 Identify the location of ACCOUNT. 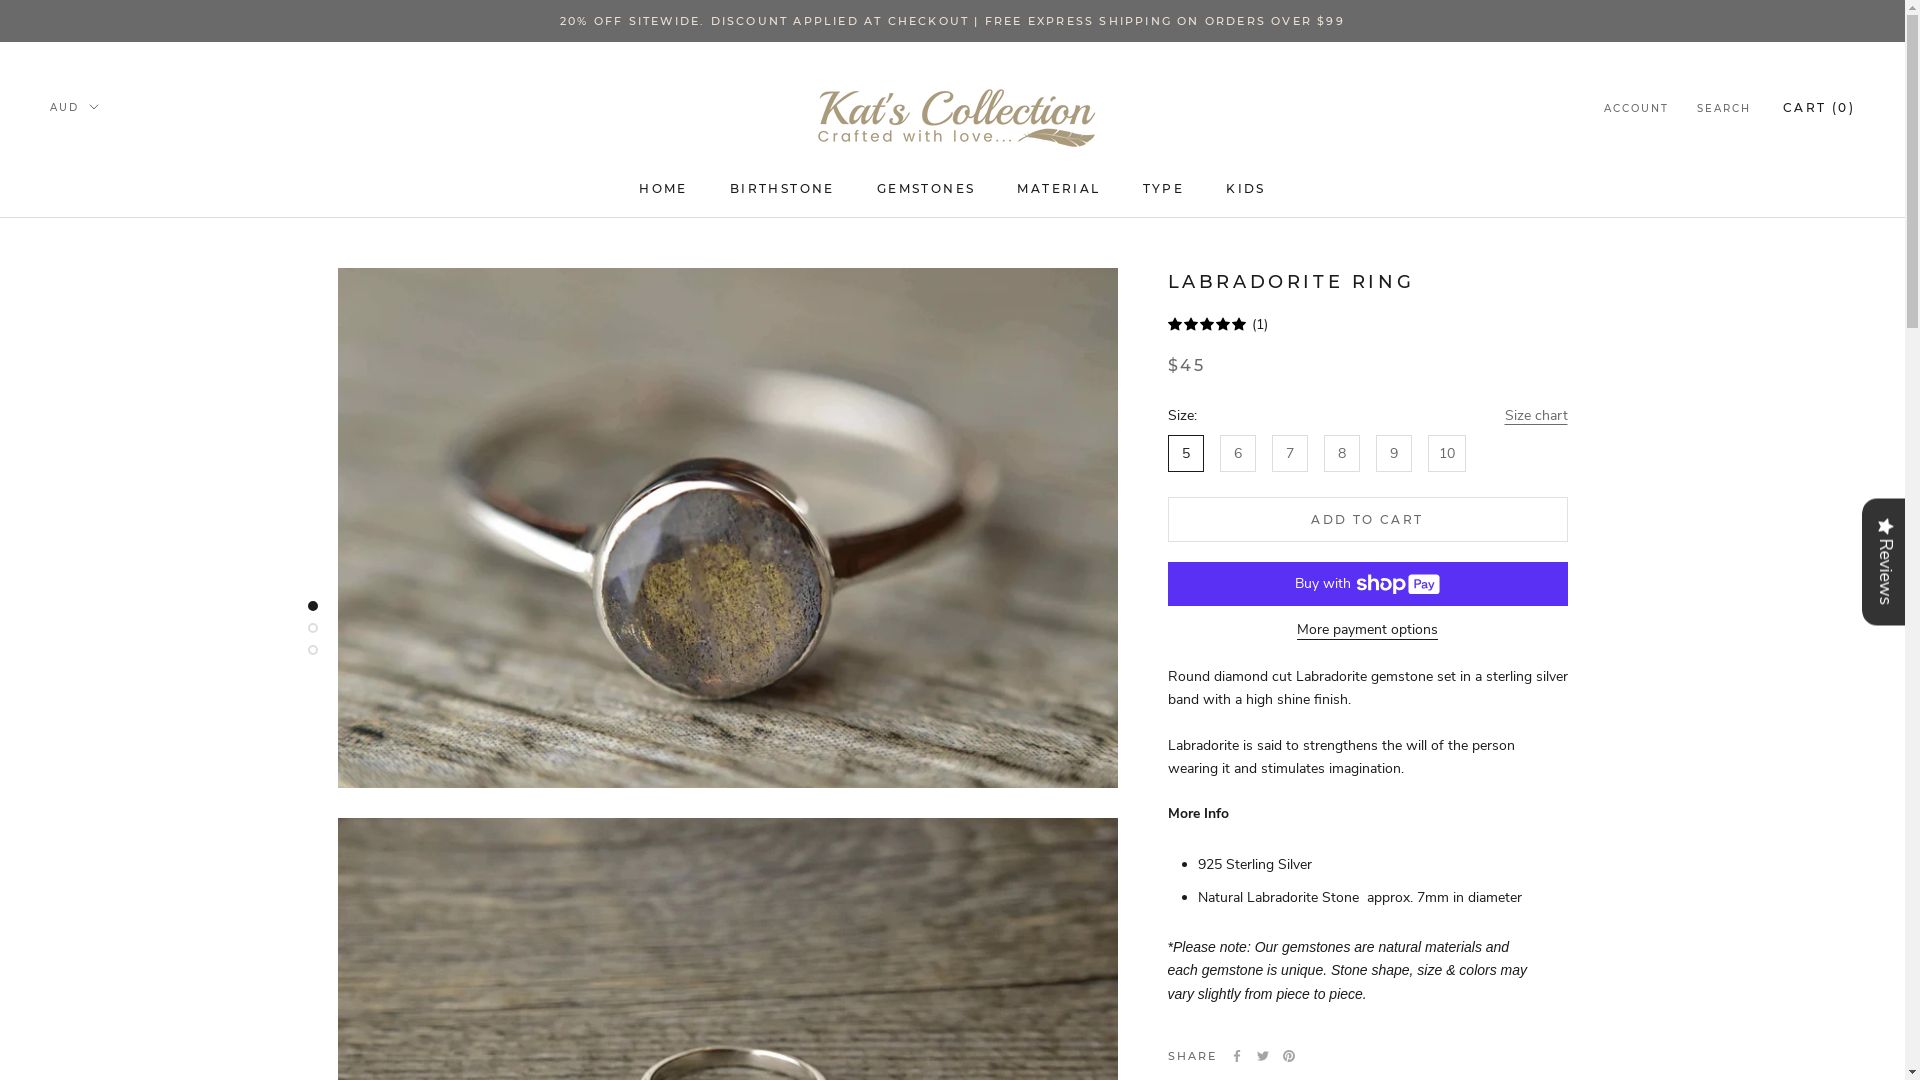
(1636, 110).